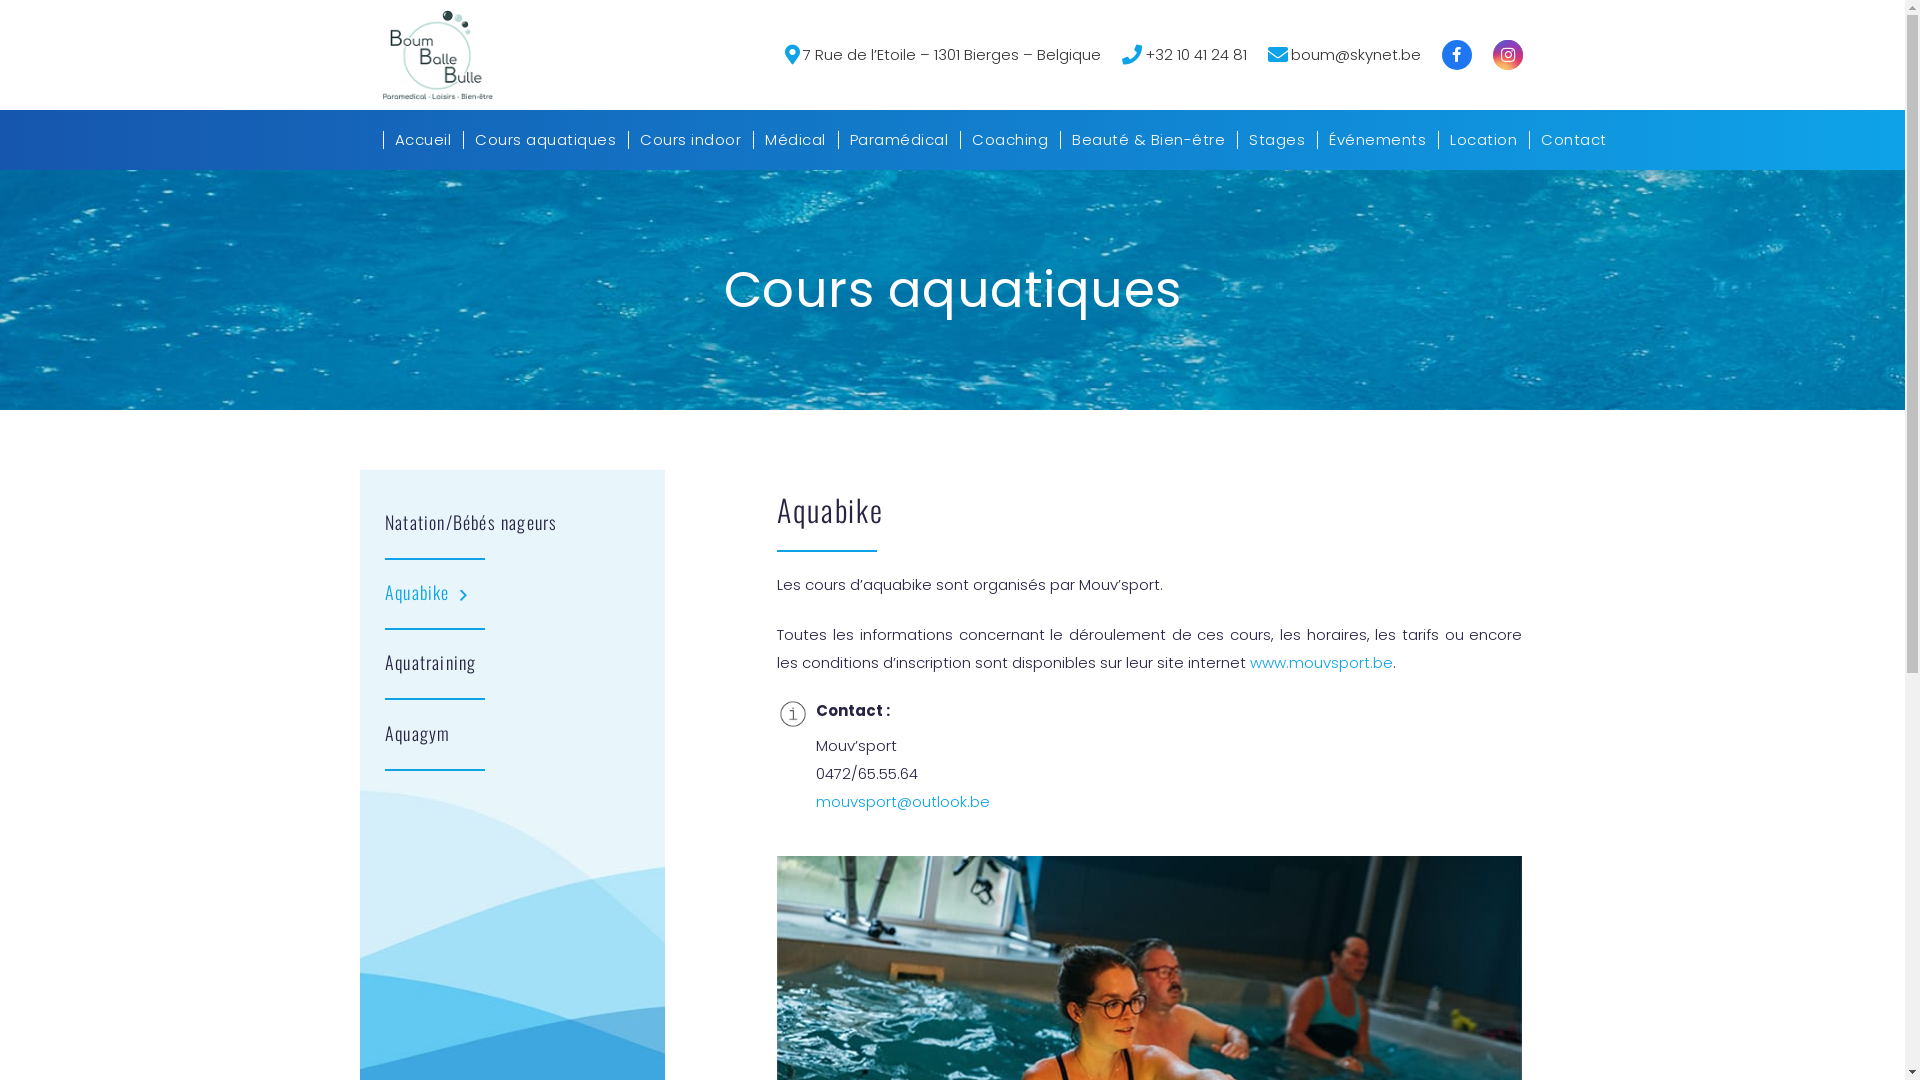 This screenshot has width=1920, height=1080. I want to click on Cours aquatiques, so click(546, 140).